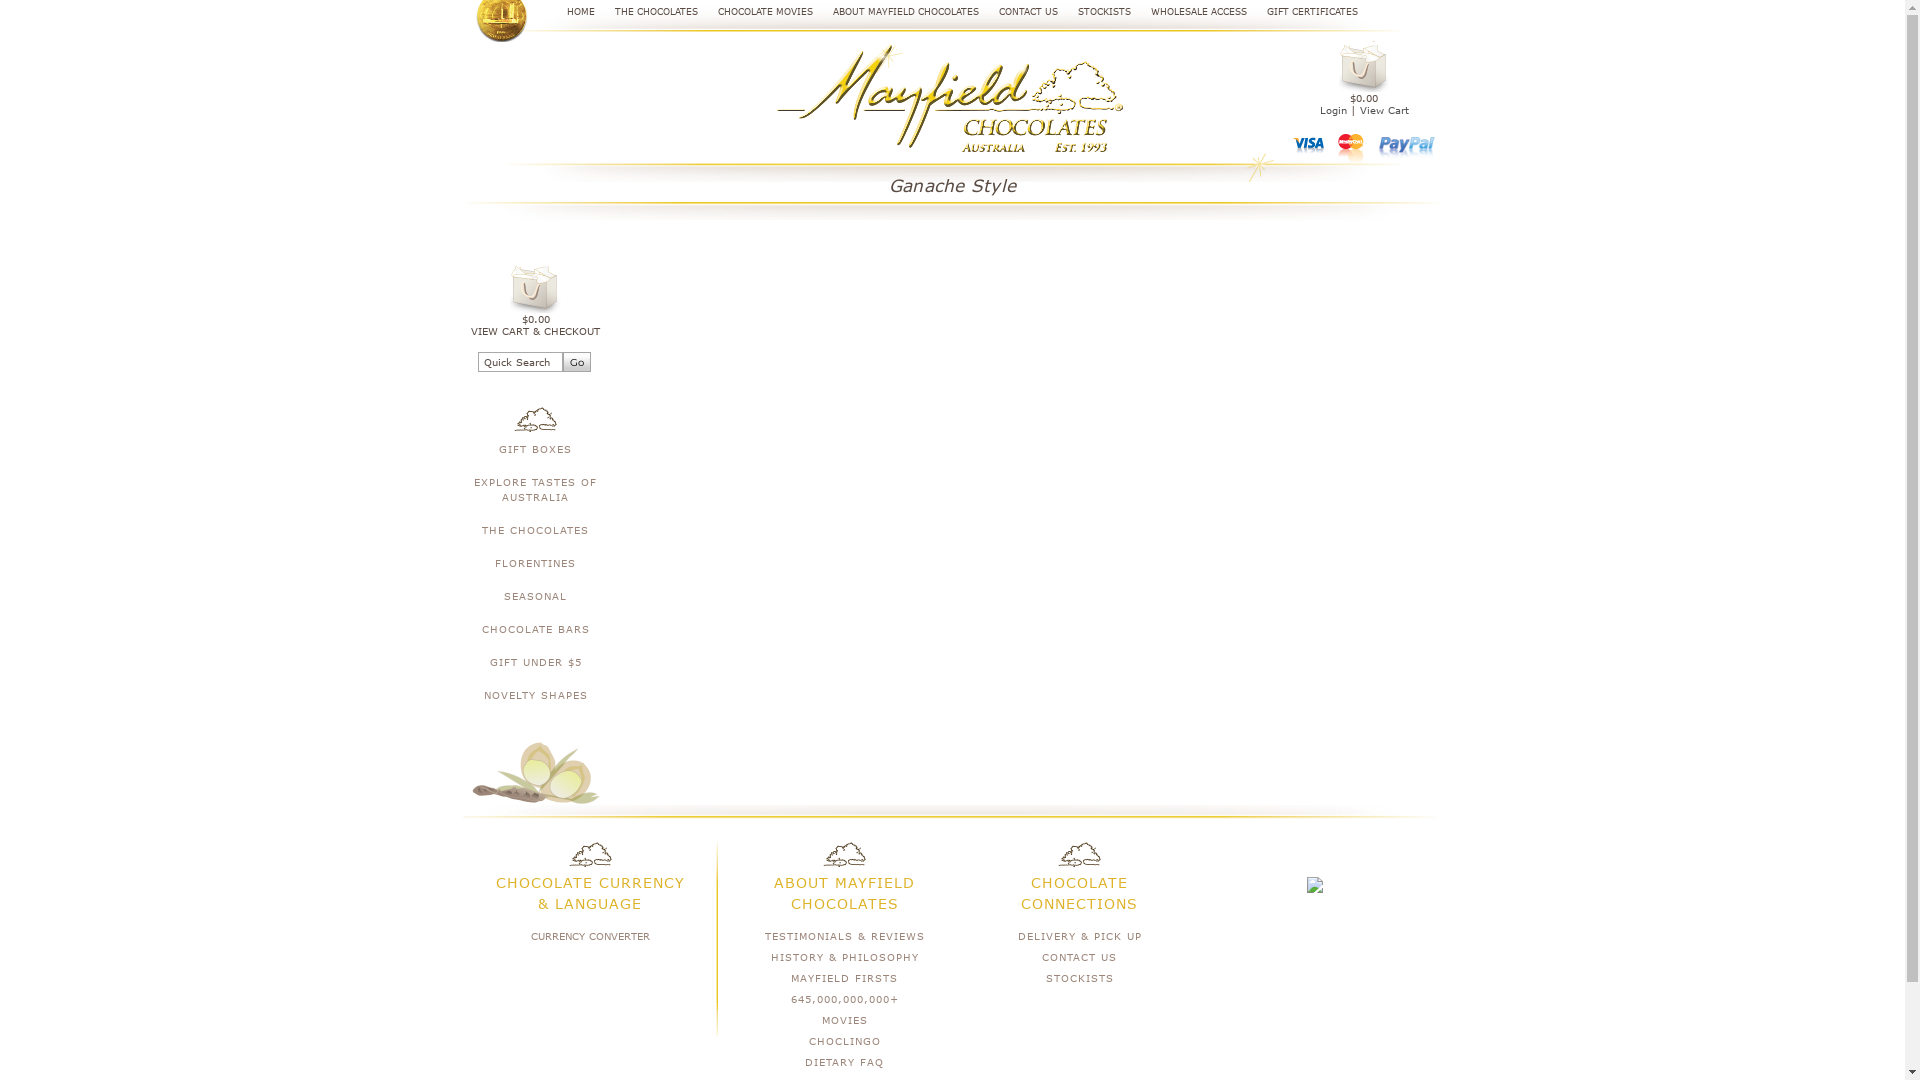 The image size is (1920, 1080). What do you see at coordinates (535, 564) in the screenshot?
I see `FLORENTINES` at bounding box center [535, 564].